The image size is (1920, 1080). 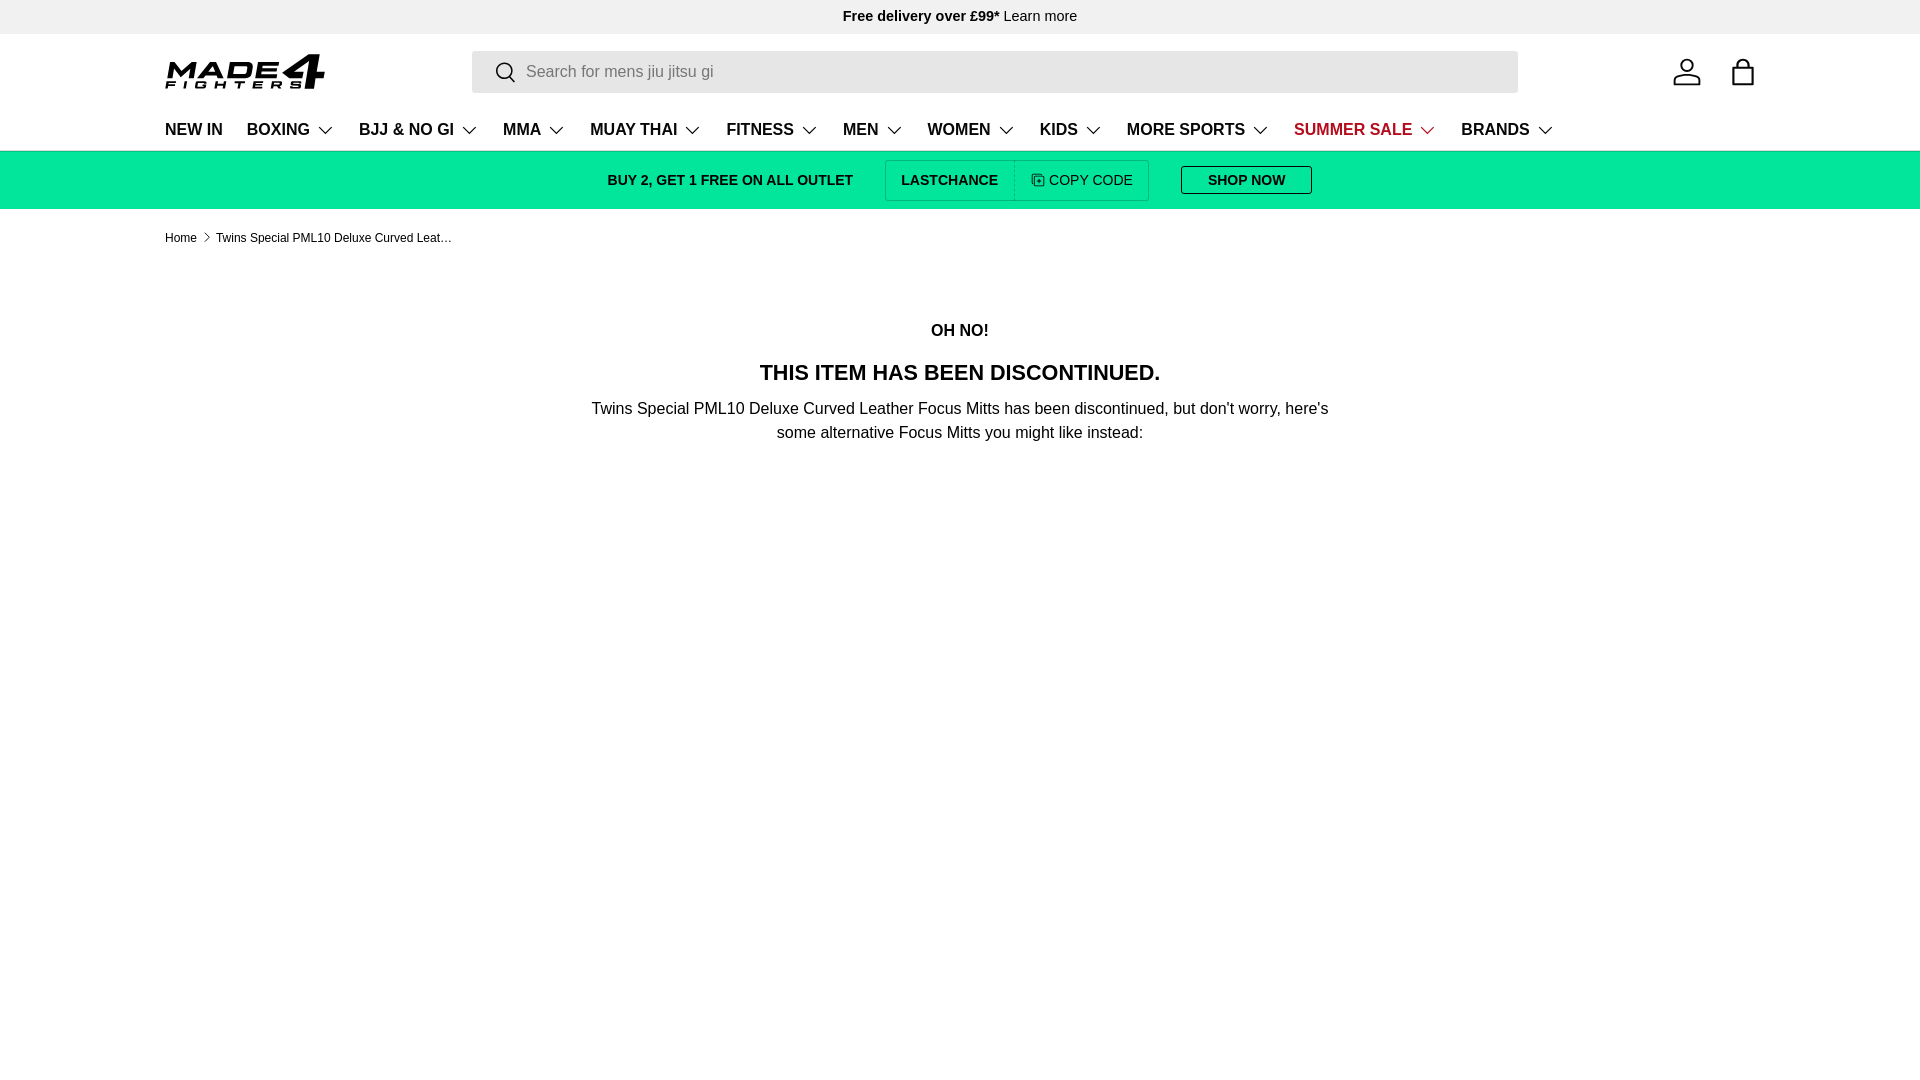 I want to click on SKIP TO CONTENT, so click(x=90, y=28).